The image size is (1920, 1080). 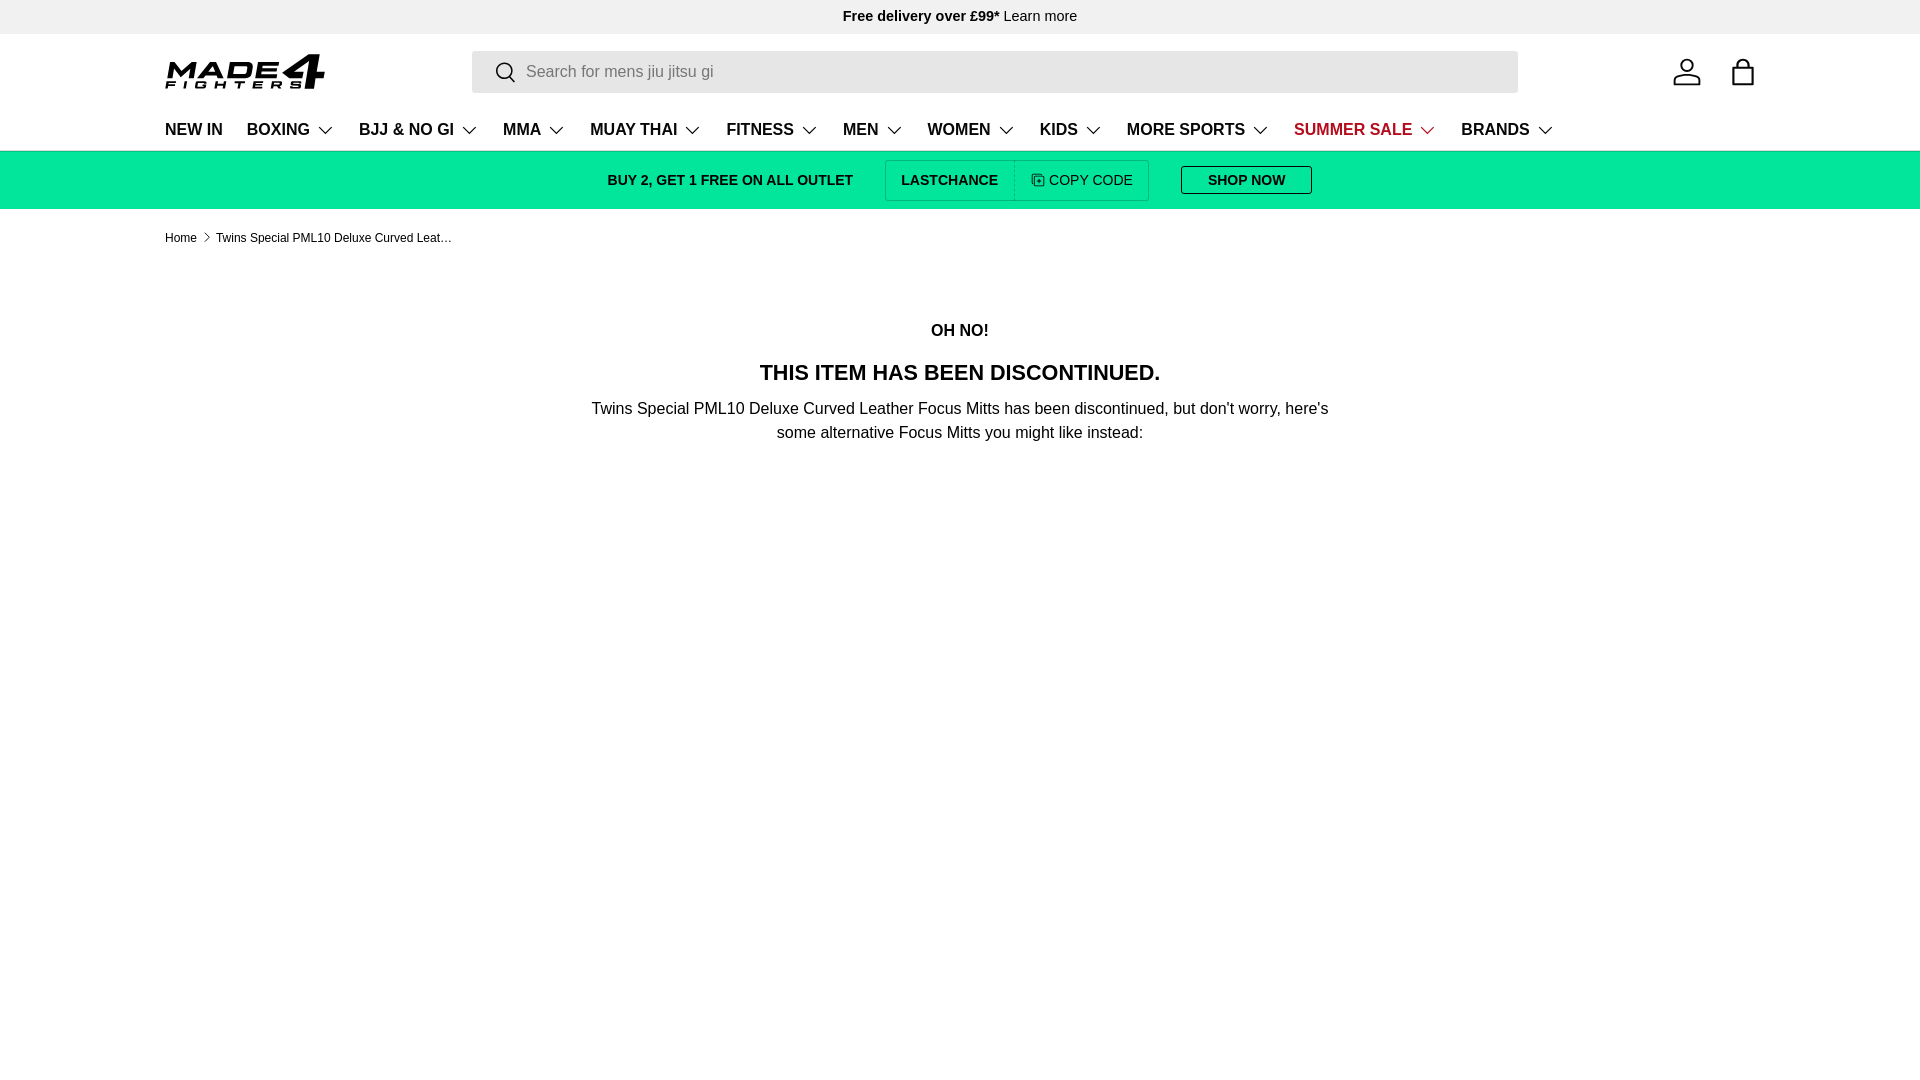 I want to click on SKIP TO CONTENT, so click(x=90, y=28).